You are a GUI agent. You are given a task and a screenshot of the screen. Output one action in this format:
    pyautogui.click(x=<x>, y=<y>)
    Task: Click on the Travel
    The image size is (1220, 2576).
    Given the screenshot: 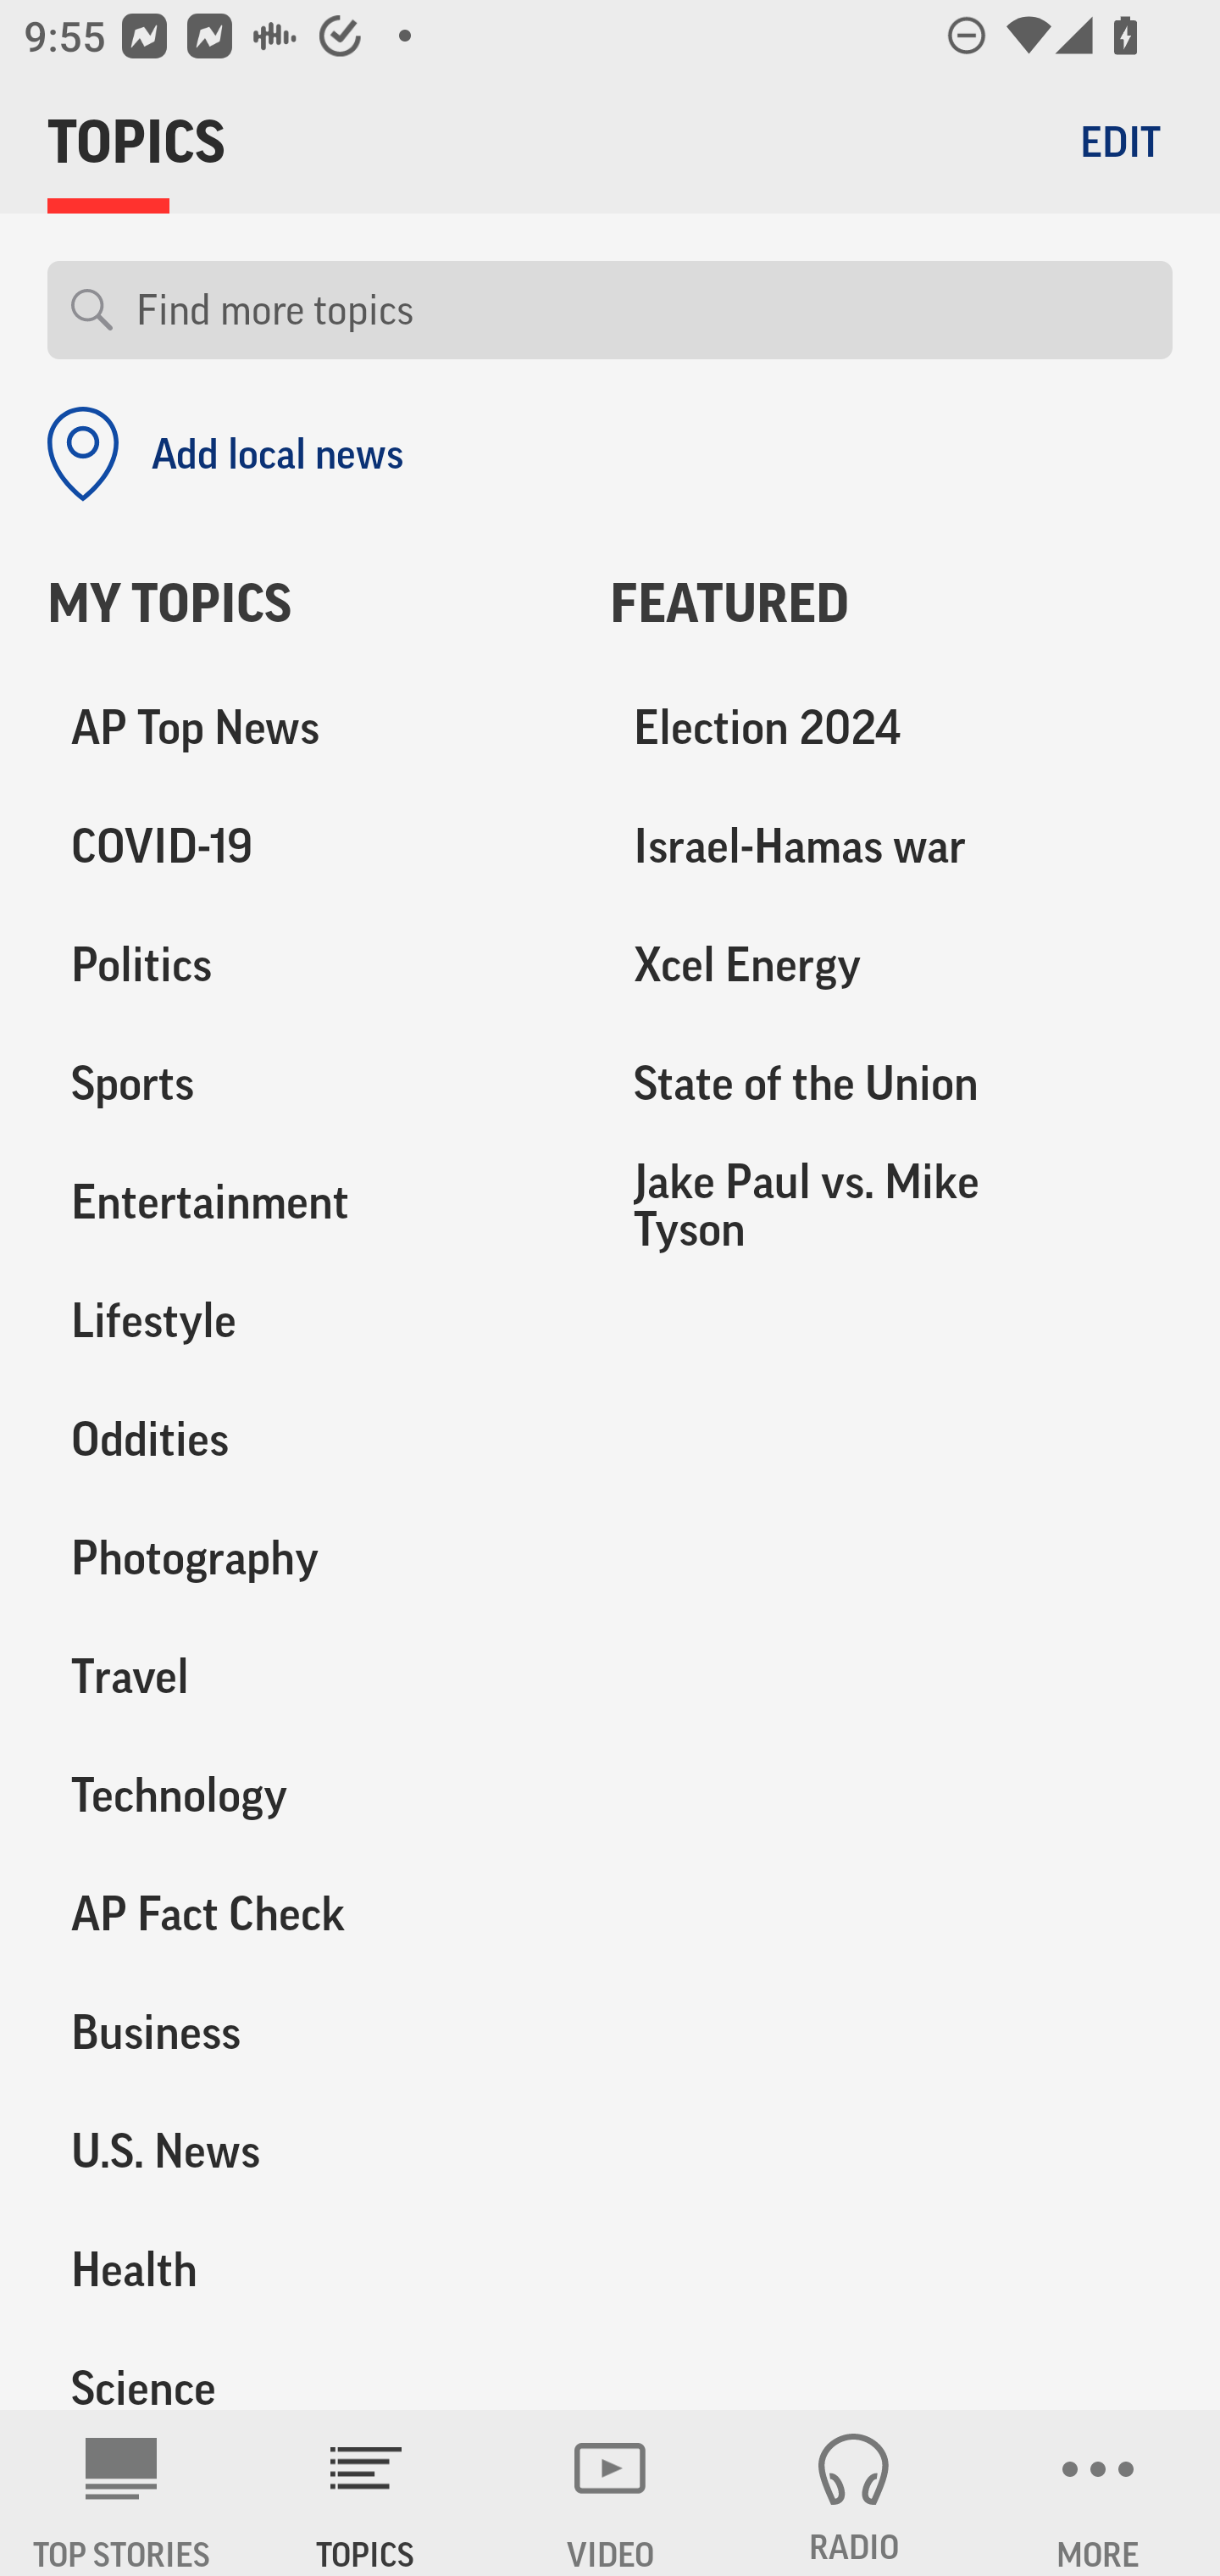 What is the action you would take?
    pyautogui.click(x=305, y=1676)
    